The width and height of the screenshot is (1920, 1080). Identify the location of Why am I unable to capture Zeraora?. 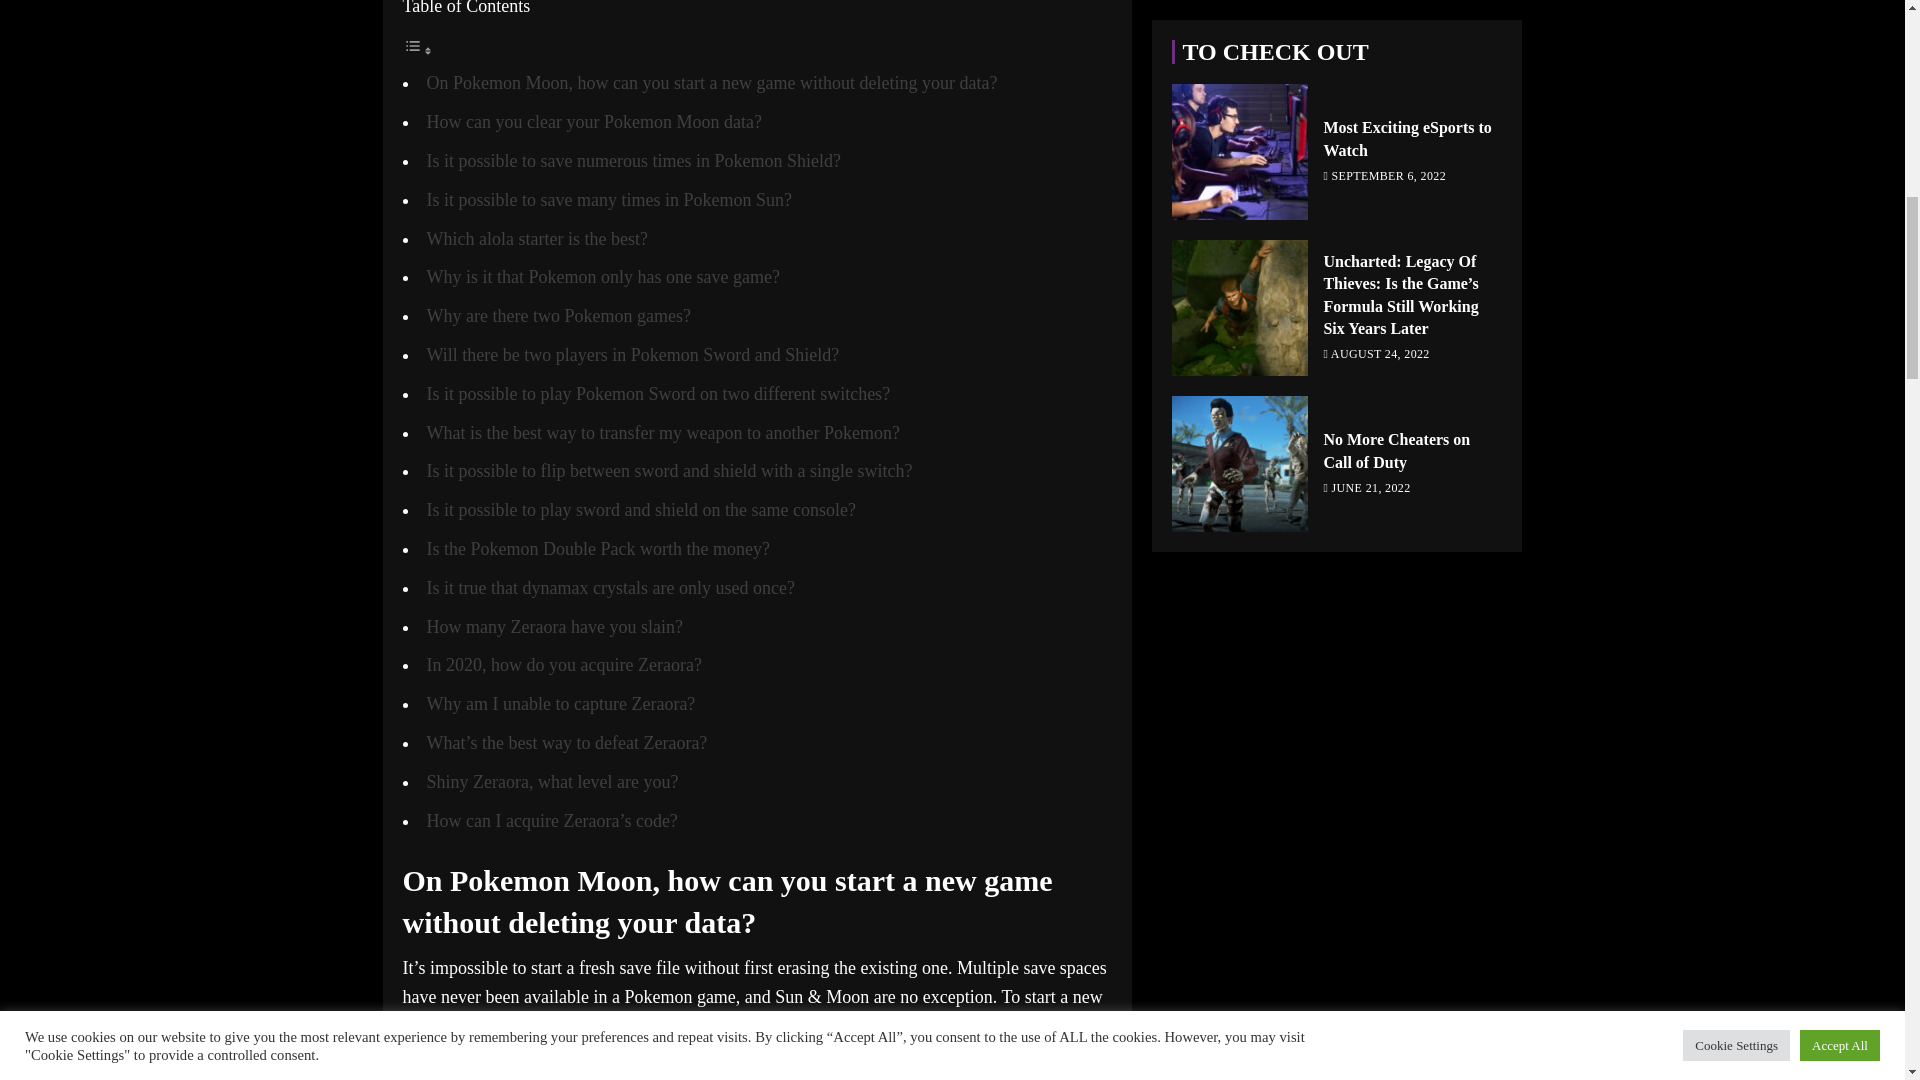
(560, 704).